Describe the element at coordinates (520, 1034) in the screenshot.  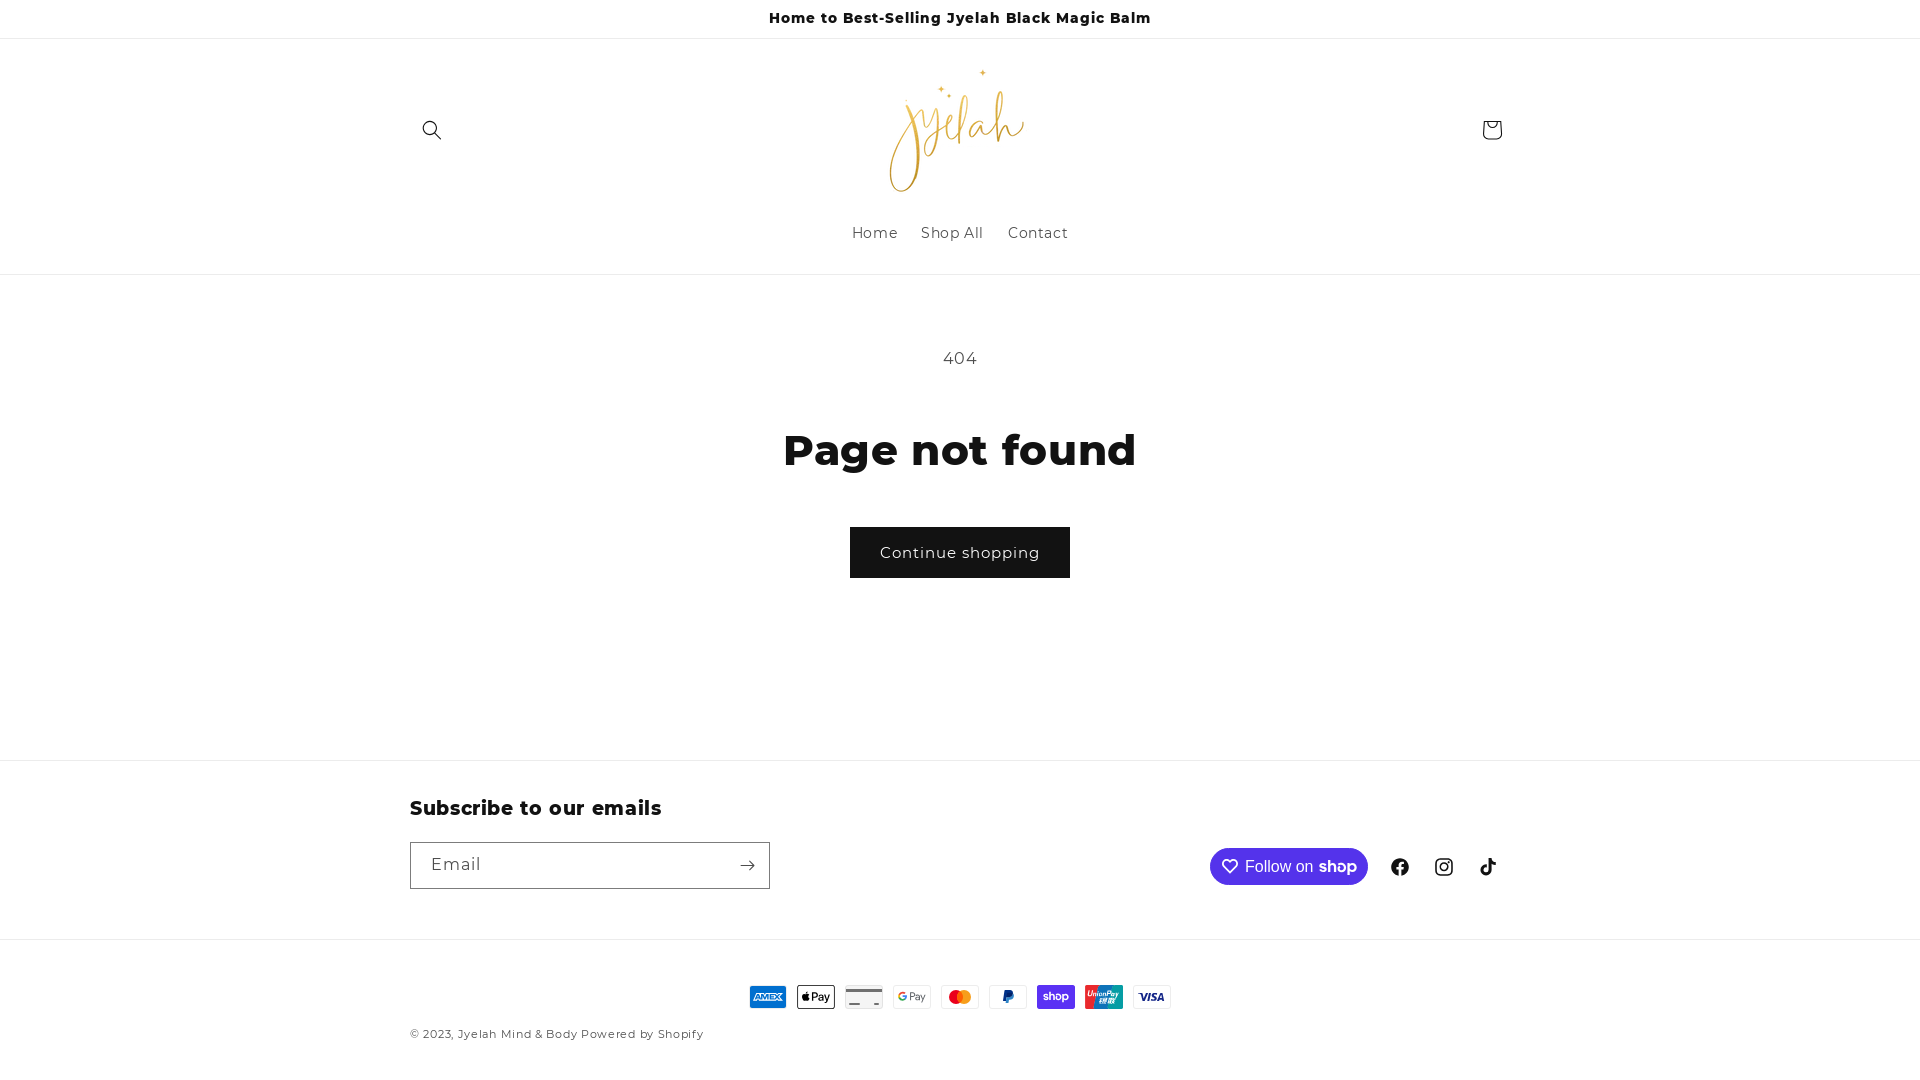
I see `Jyelah Mind & Body` at that location.